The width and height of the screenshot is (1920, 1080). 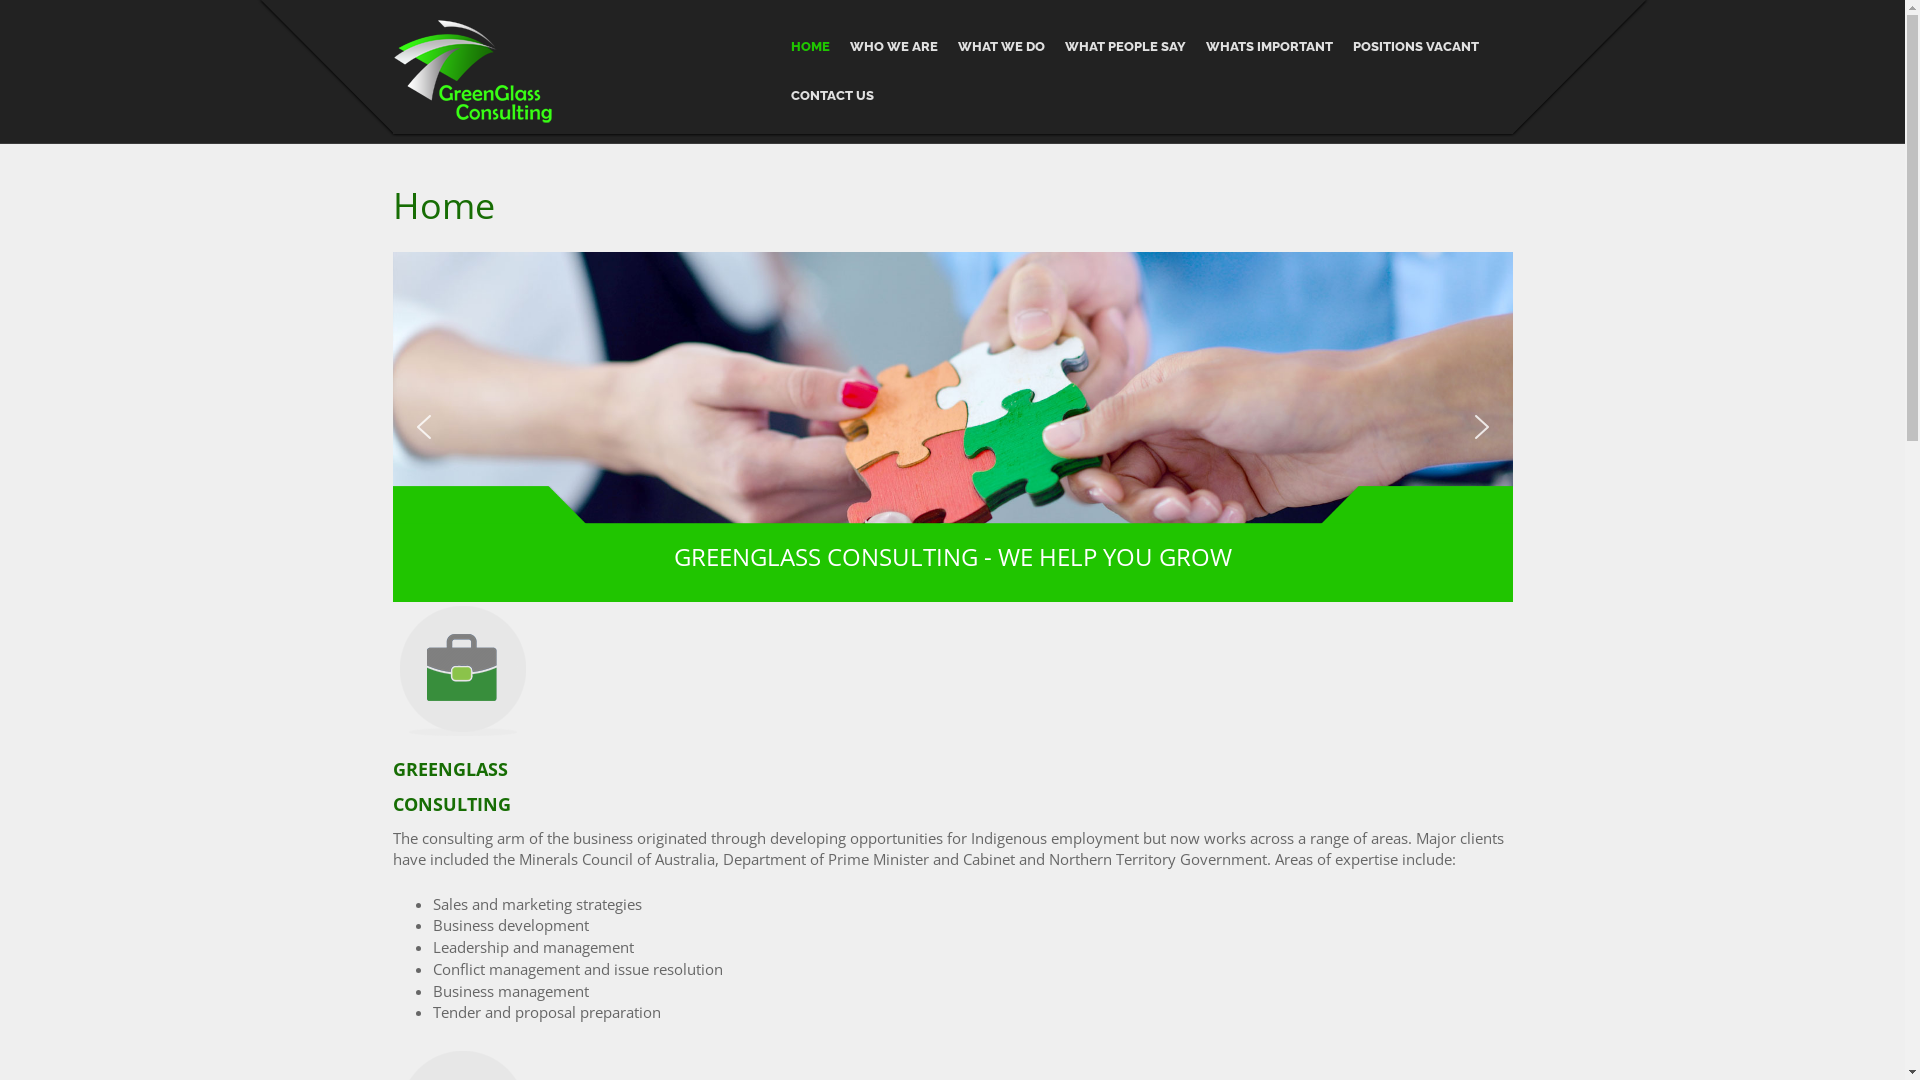 What do you see at coordinates (1416, 47) in the screenshot?
I see `POSITIONS VACANT` at bounding box center [1416, 47].